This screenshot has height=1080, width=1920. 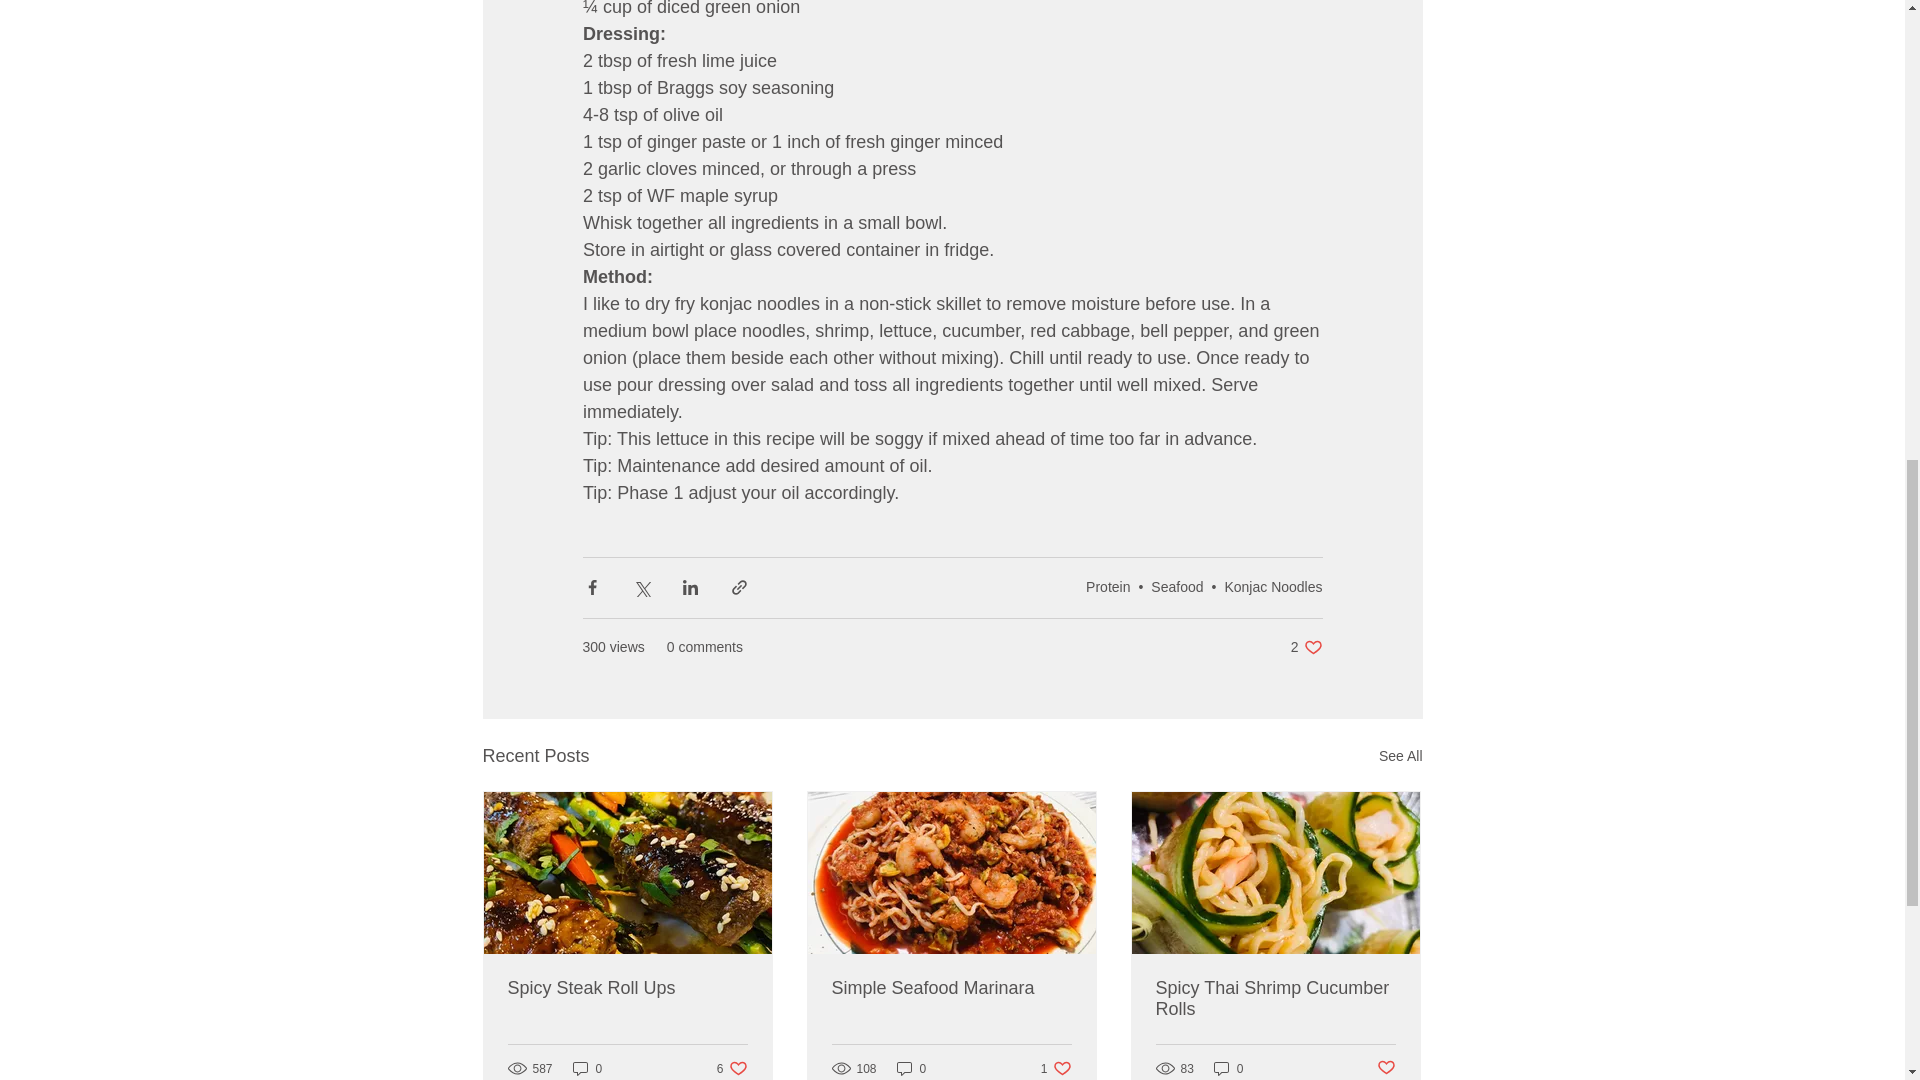 What do you see at coordinates (912, 1068) in the screenshot?
I see `Spicy Thai Shrimp Cucumber Rolls` at bounding box center [912, 1068].